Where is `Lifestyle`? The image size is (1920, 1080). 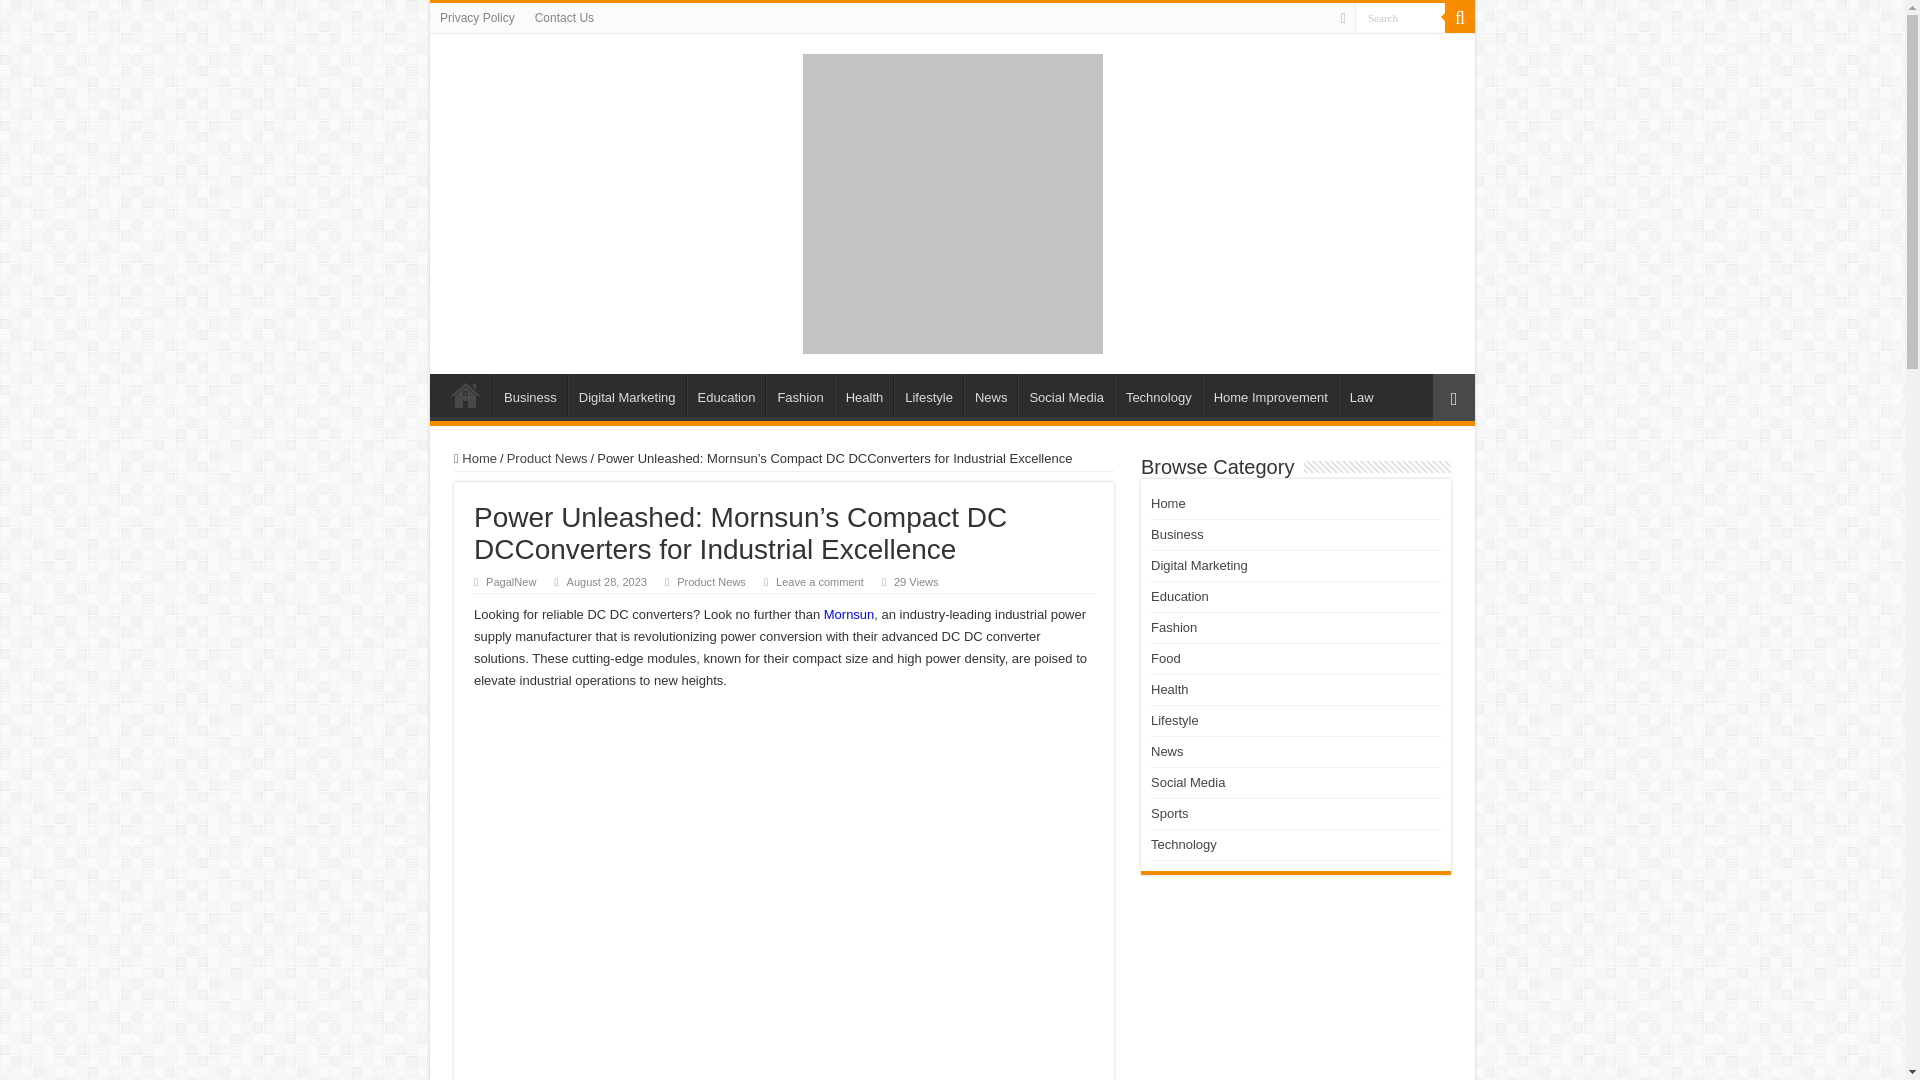 Lifestyle is located at coordinates (928, 394).